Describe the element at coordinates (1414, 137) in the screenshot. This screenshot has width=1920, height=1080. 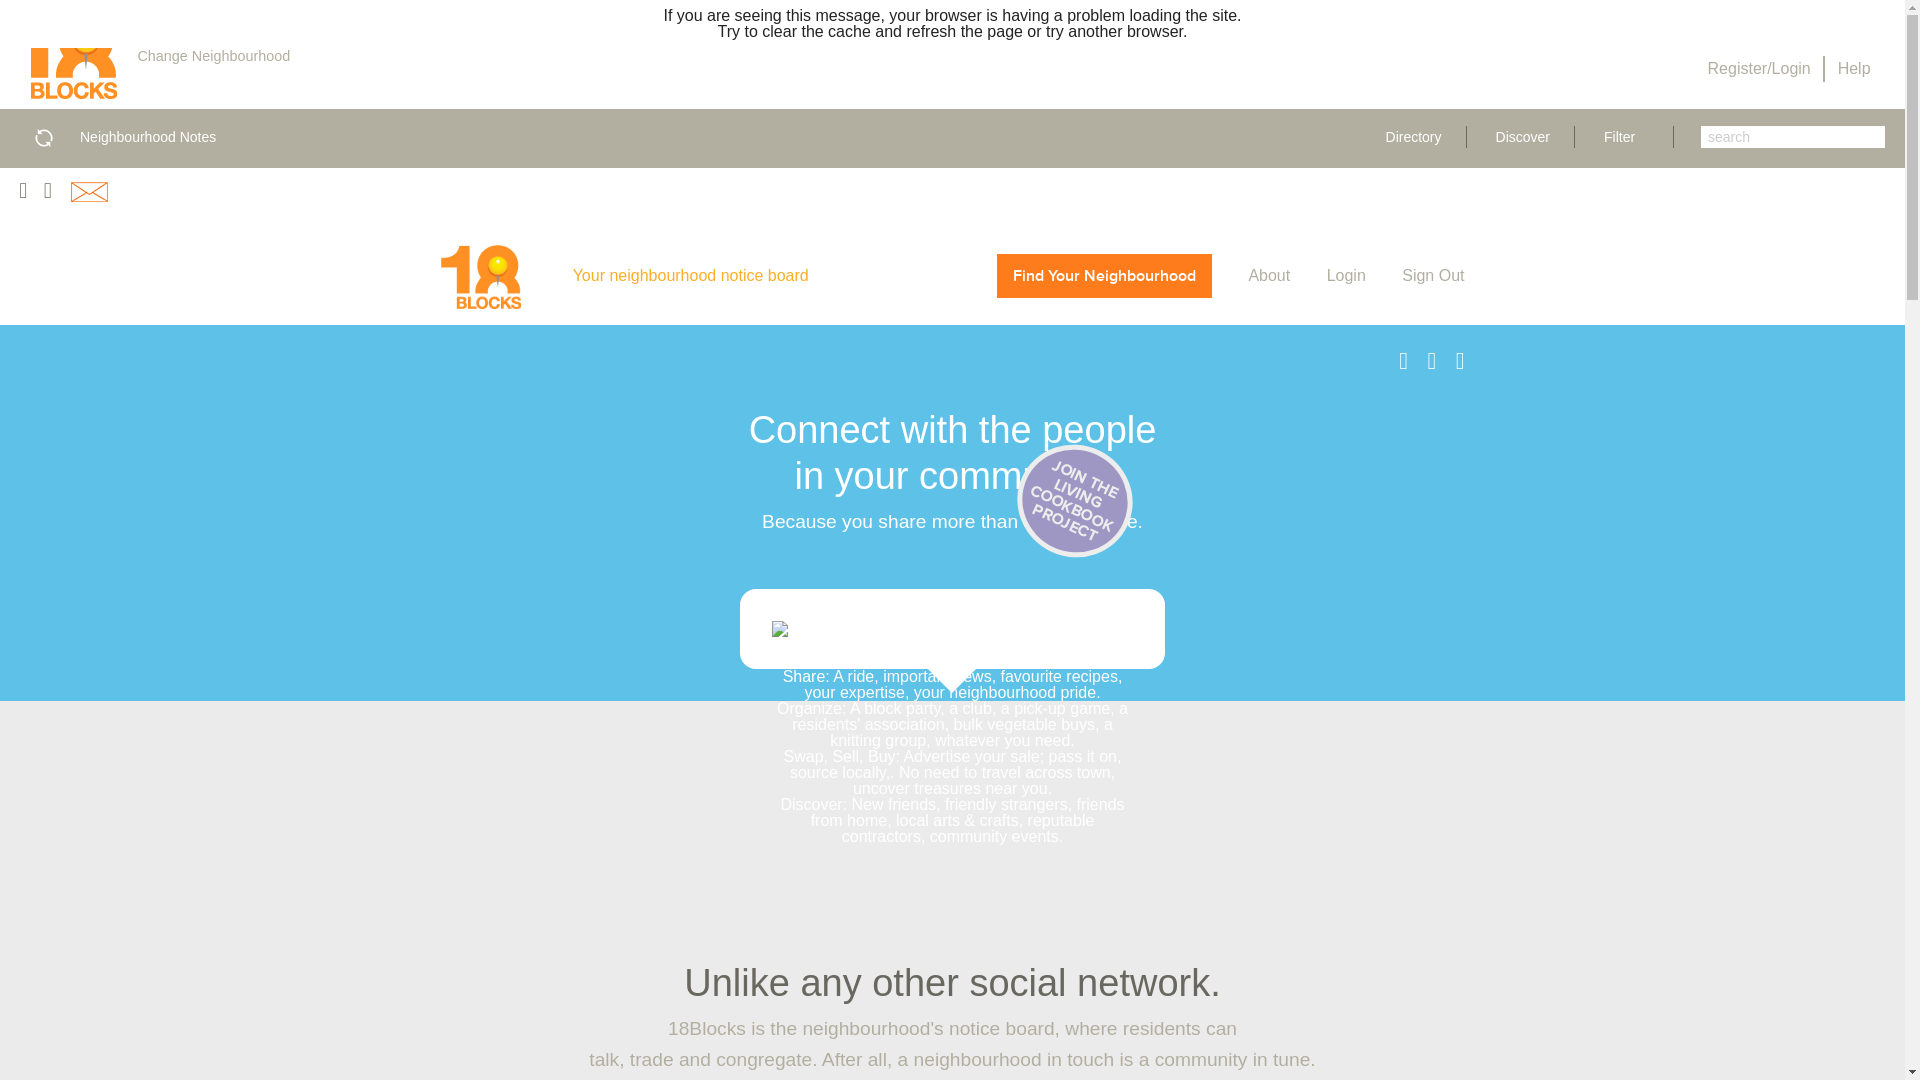
I see `Directory` at that location.